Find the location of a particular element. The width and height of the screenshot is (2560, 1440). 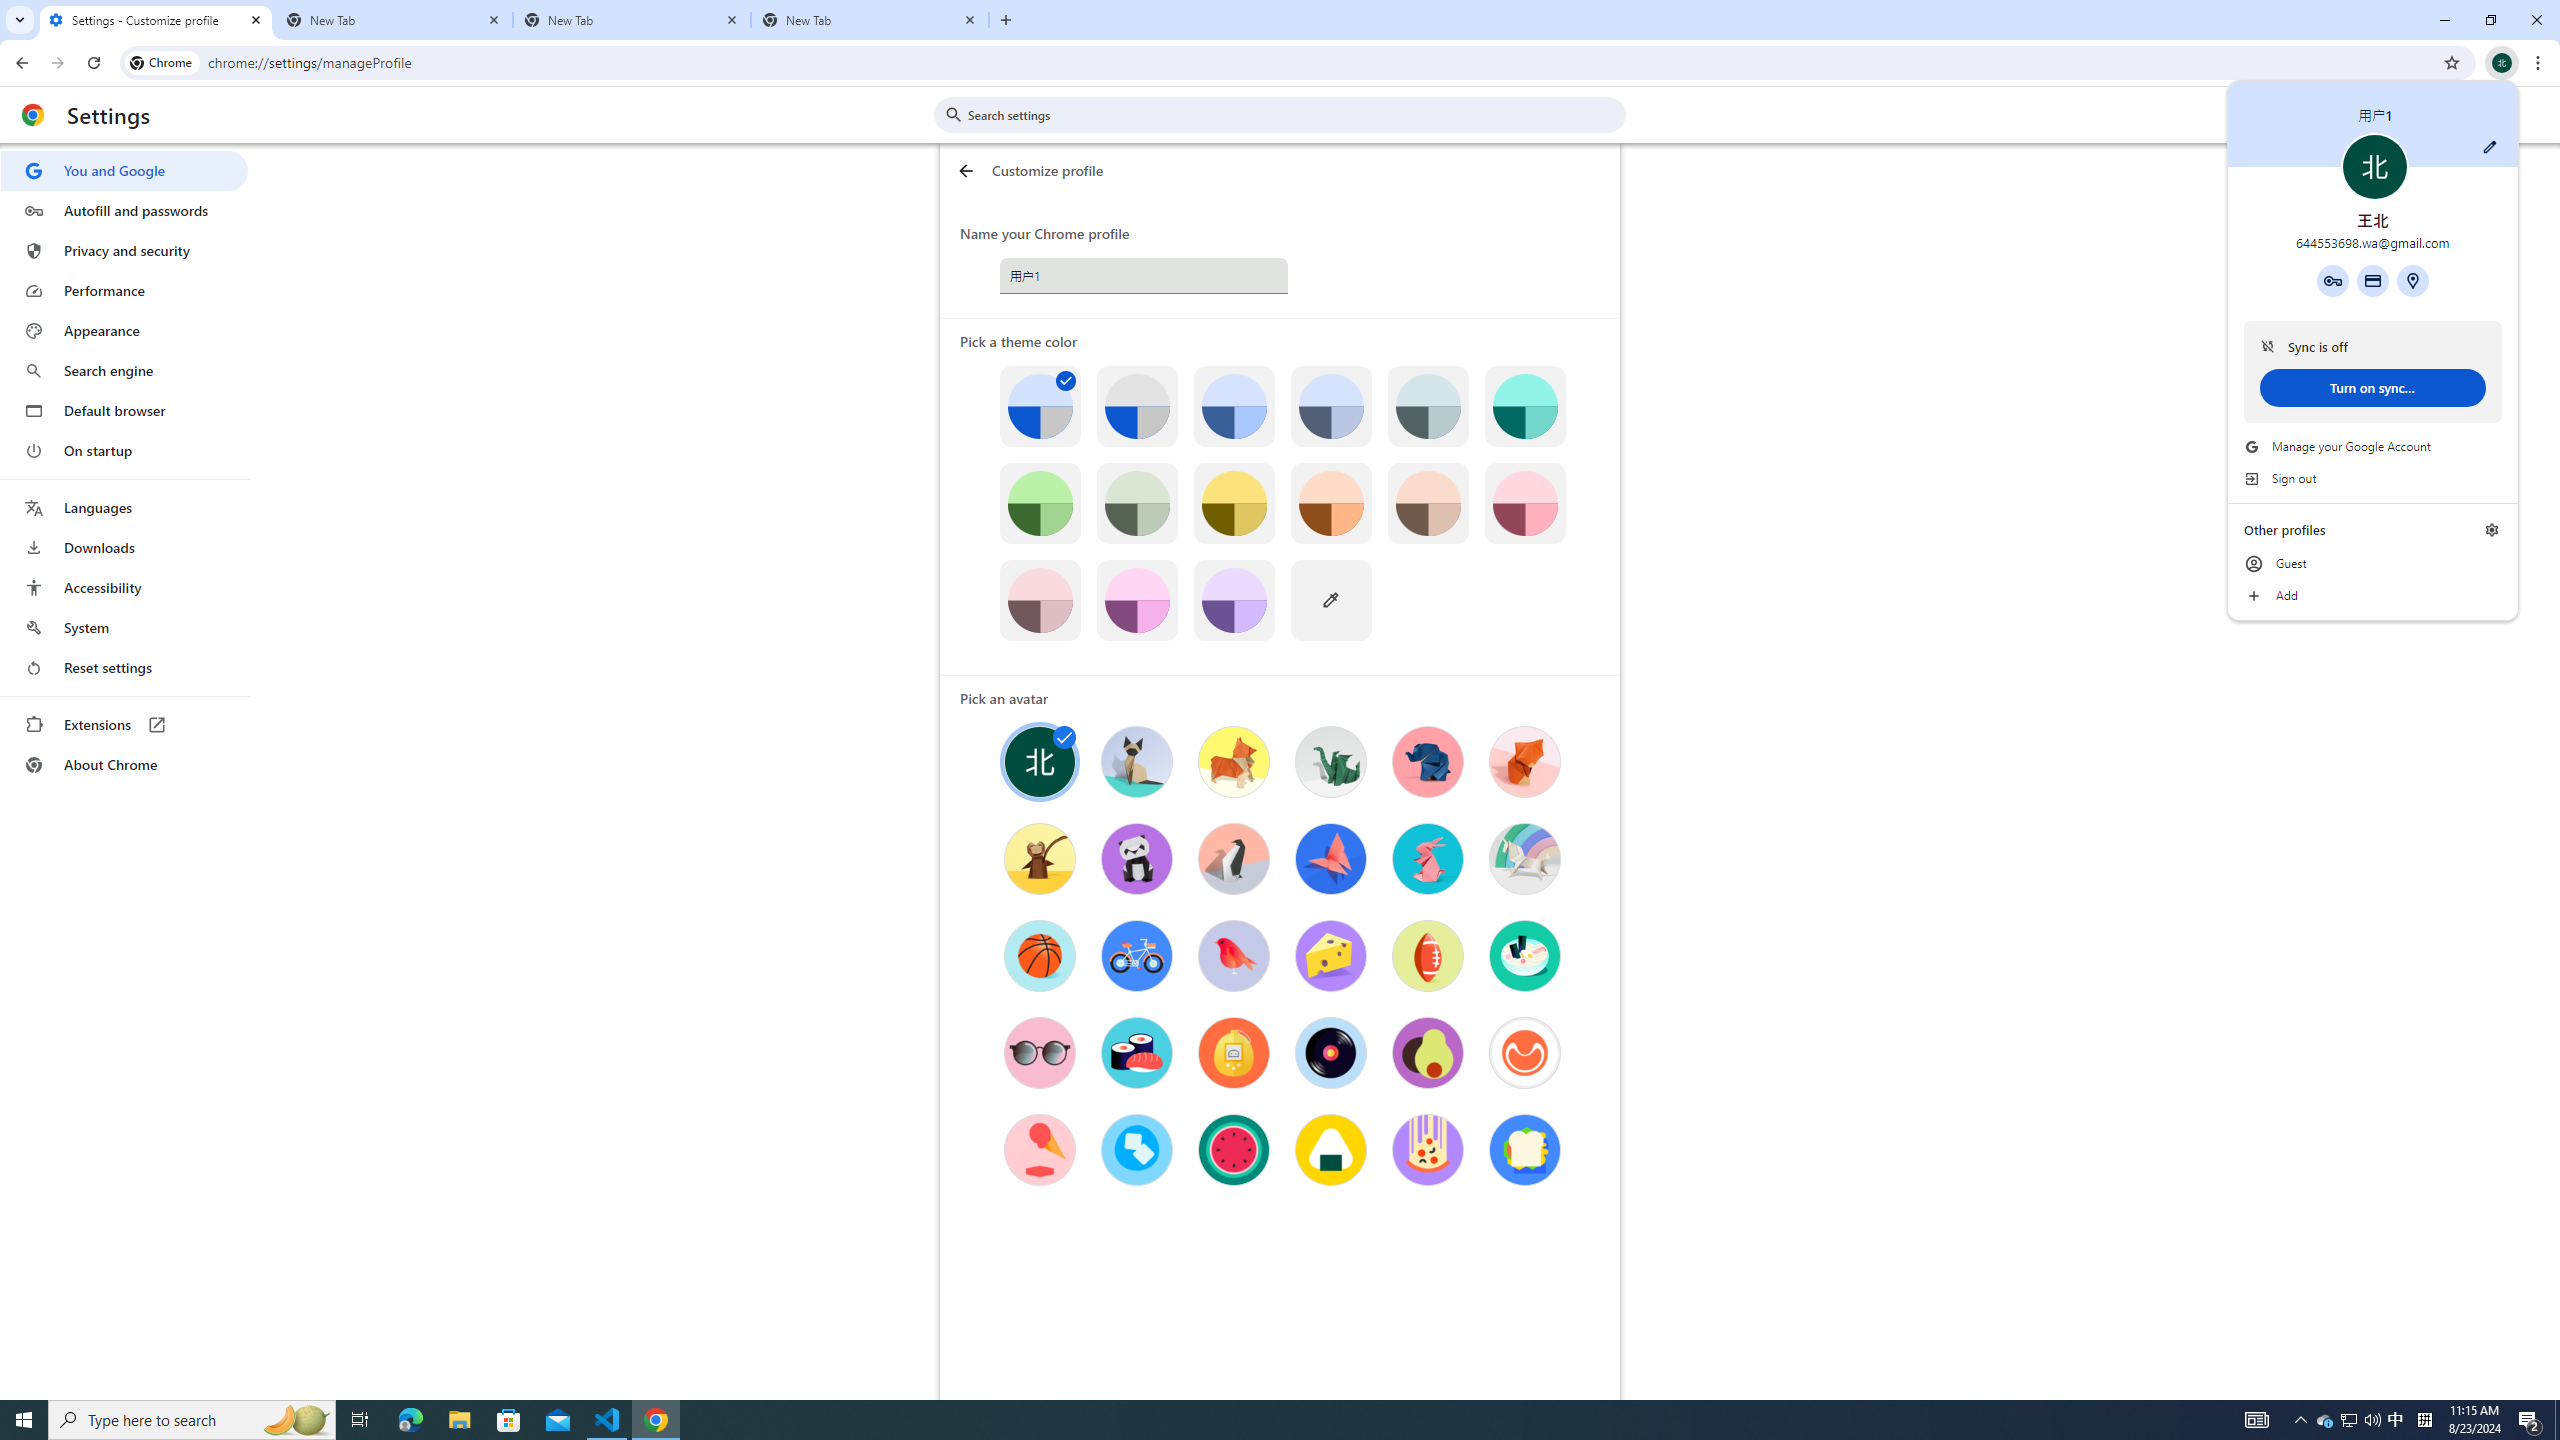

Show desktop is located at coordinates (2557, 1420).